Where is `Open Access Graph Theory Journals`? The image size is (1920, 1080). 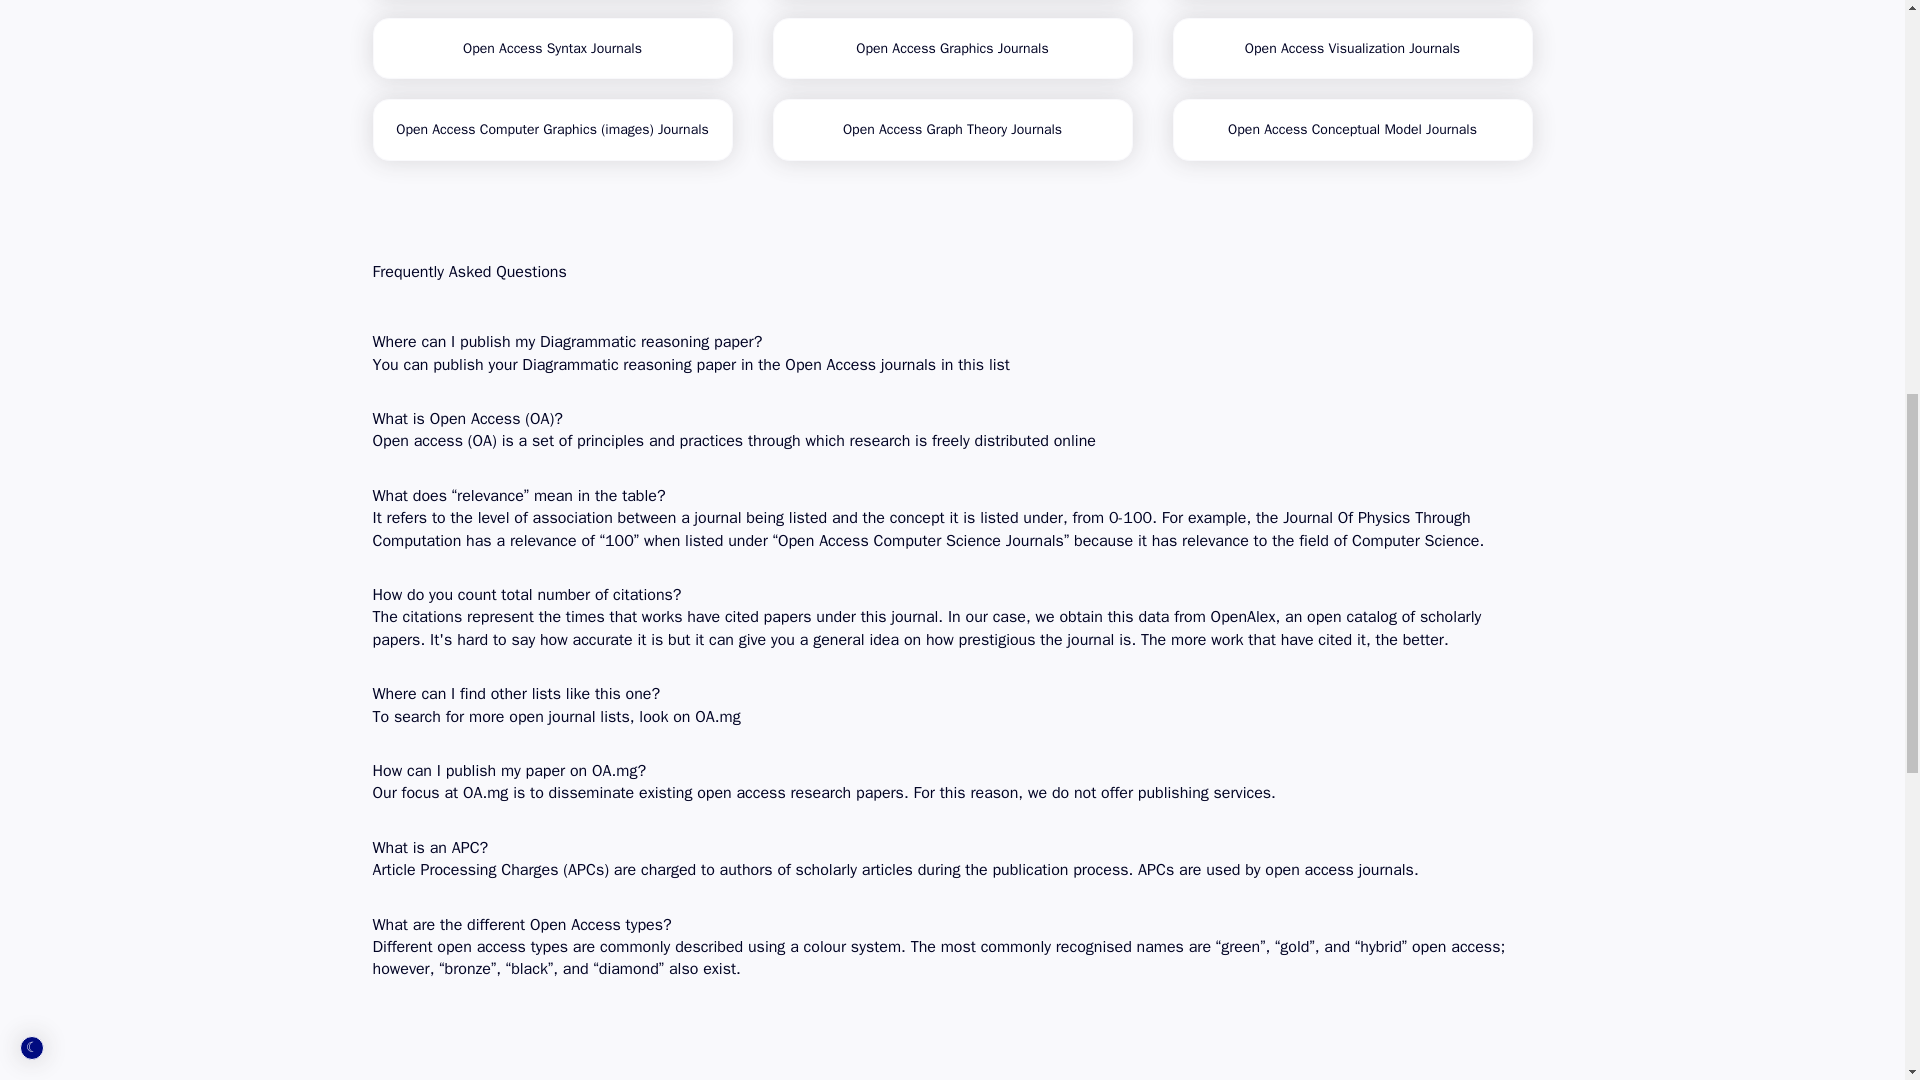 Open Access Graph Theory Journals is located at coordinates (952, 130).